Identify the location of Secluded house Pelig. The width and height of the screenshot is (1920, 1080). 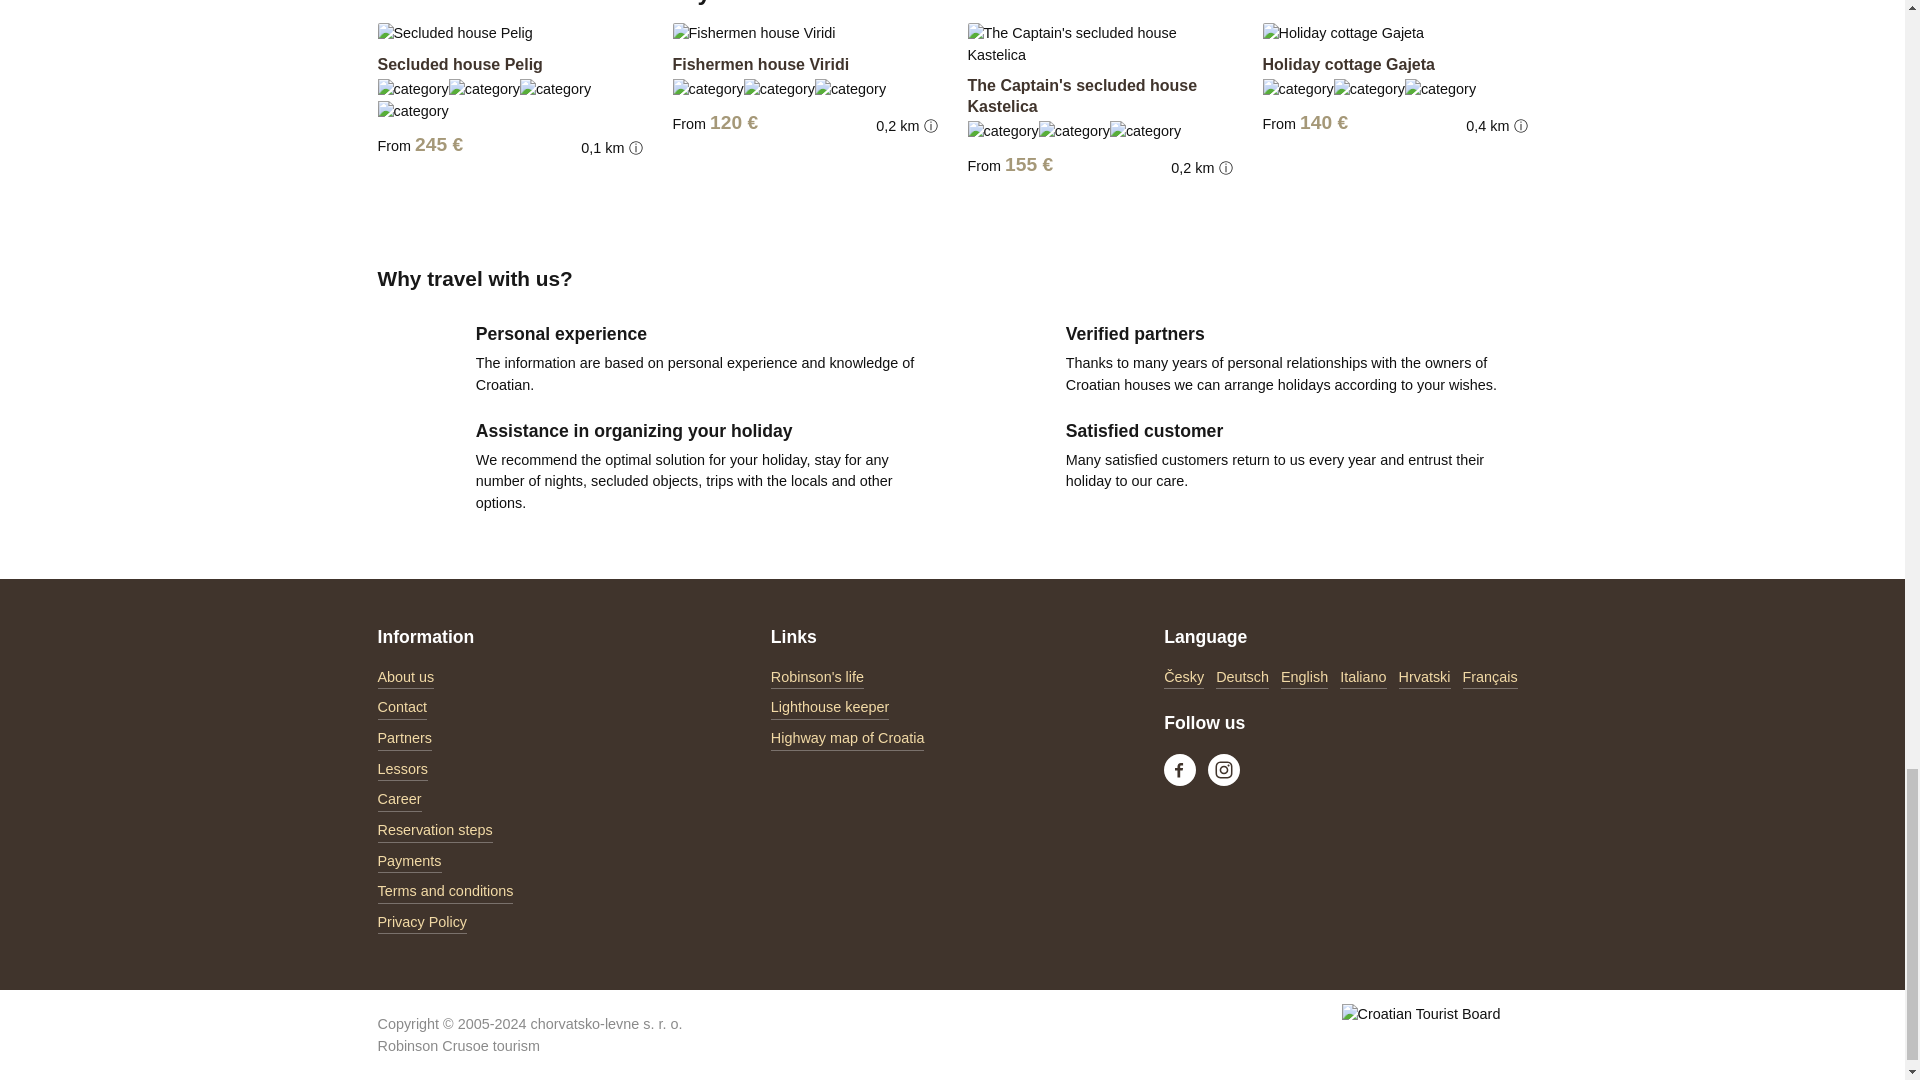
(460, 64).